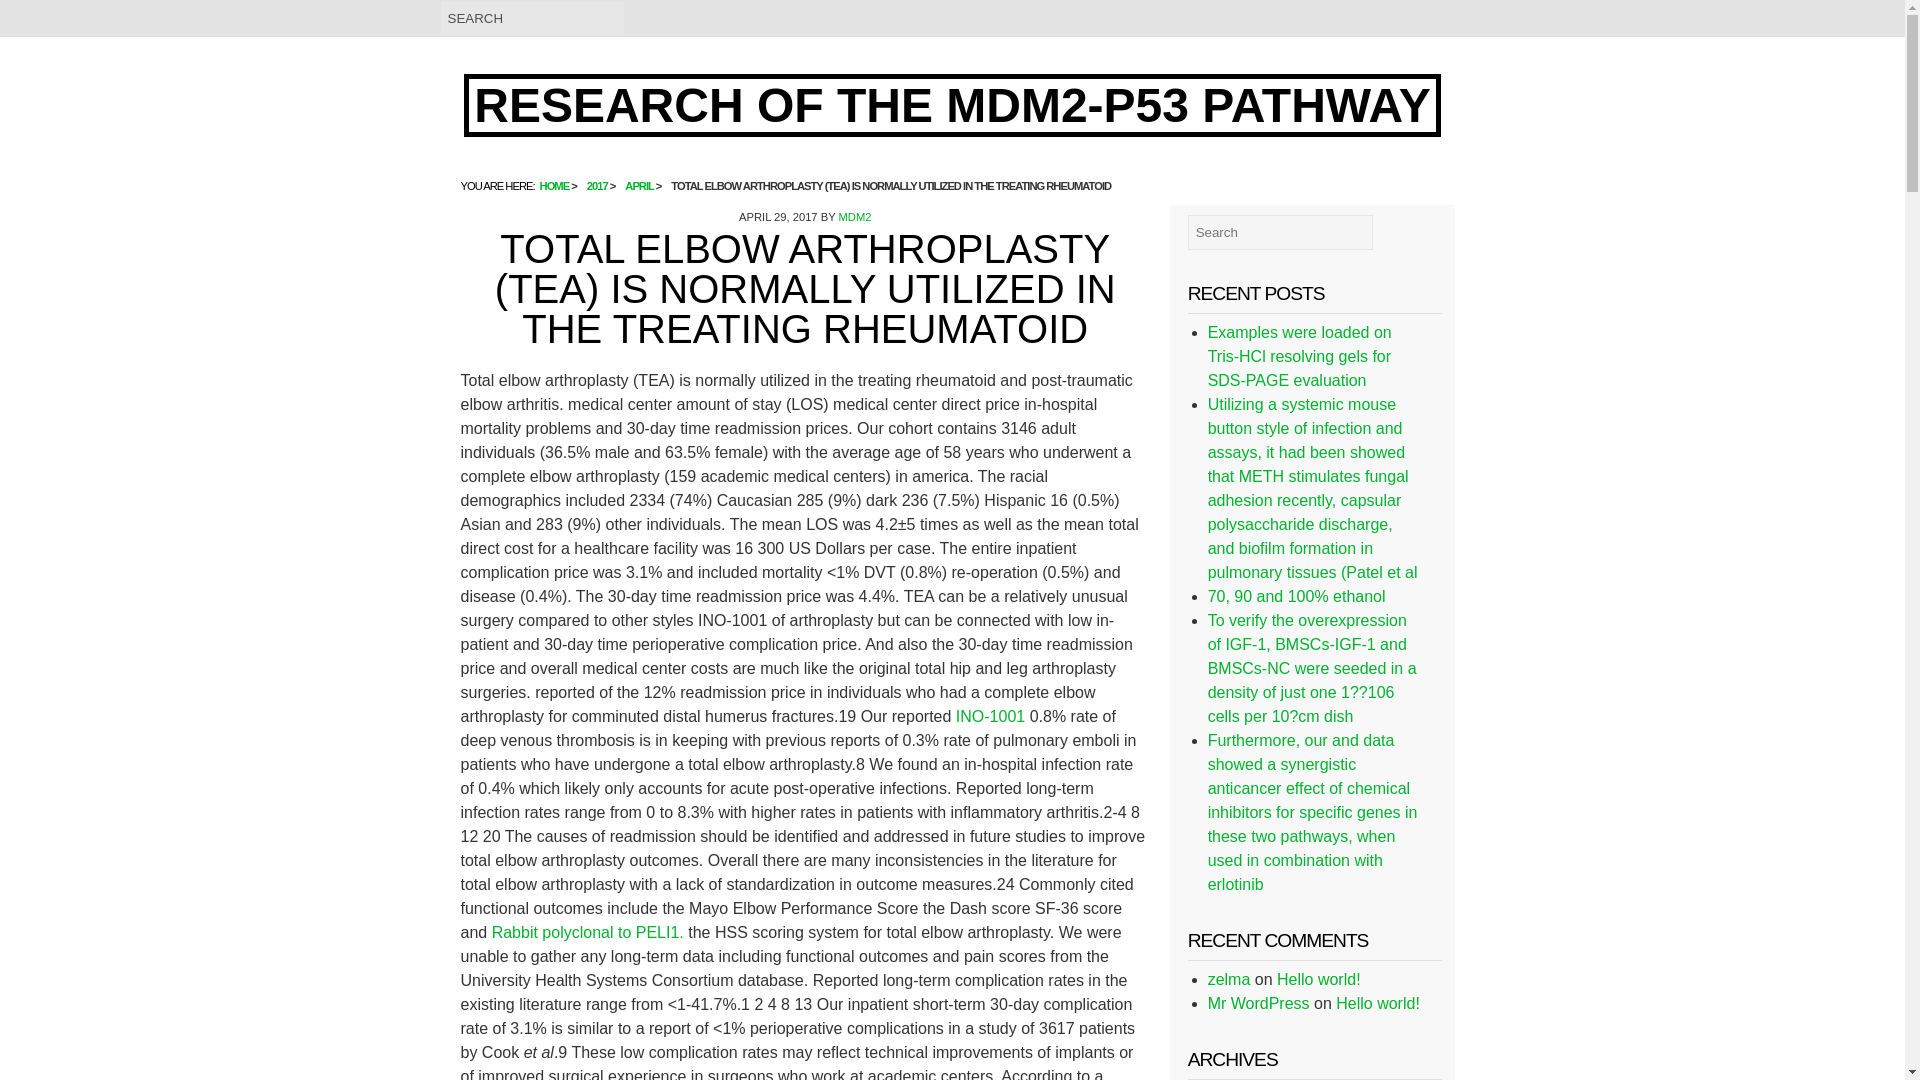  I want to click on Hello world!, so click(1378, 1002).